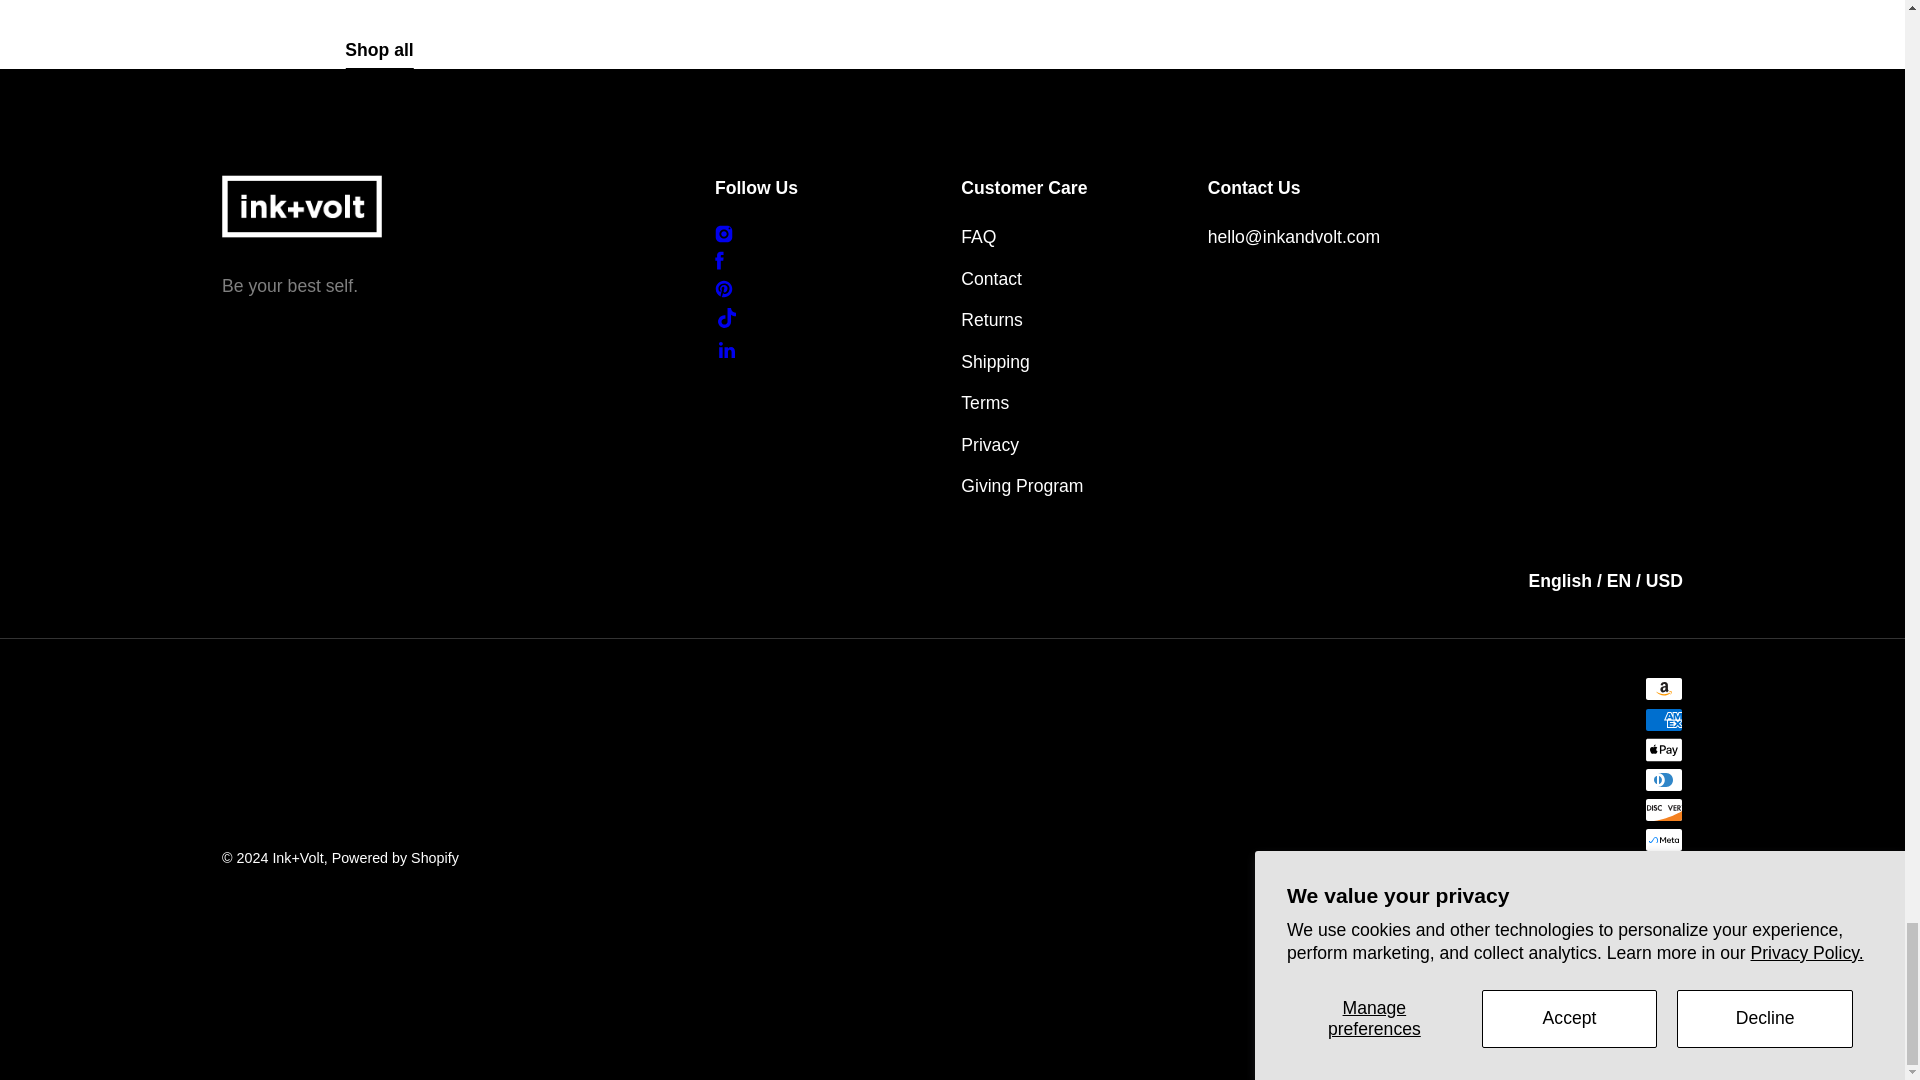 The width and height of the screenshot is (1920, 1080). Describe the element at coordinates (1664, 840) in the screenshot. I see `Meta Pay` at that location.